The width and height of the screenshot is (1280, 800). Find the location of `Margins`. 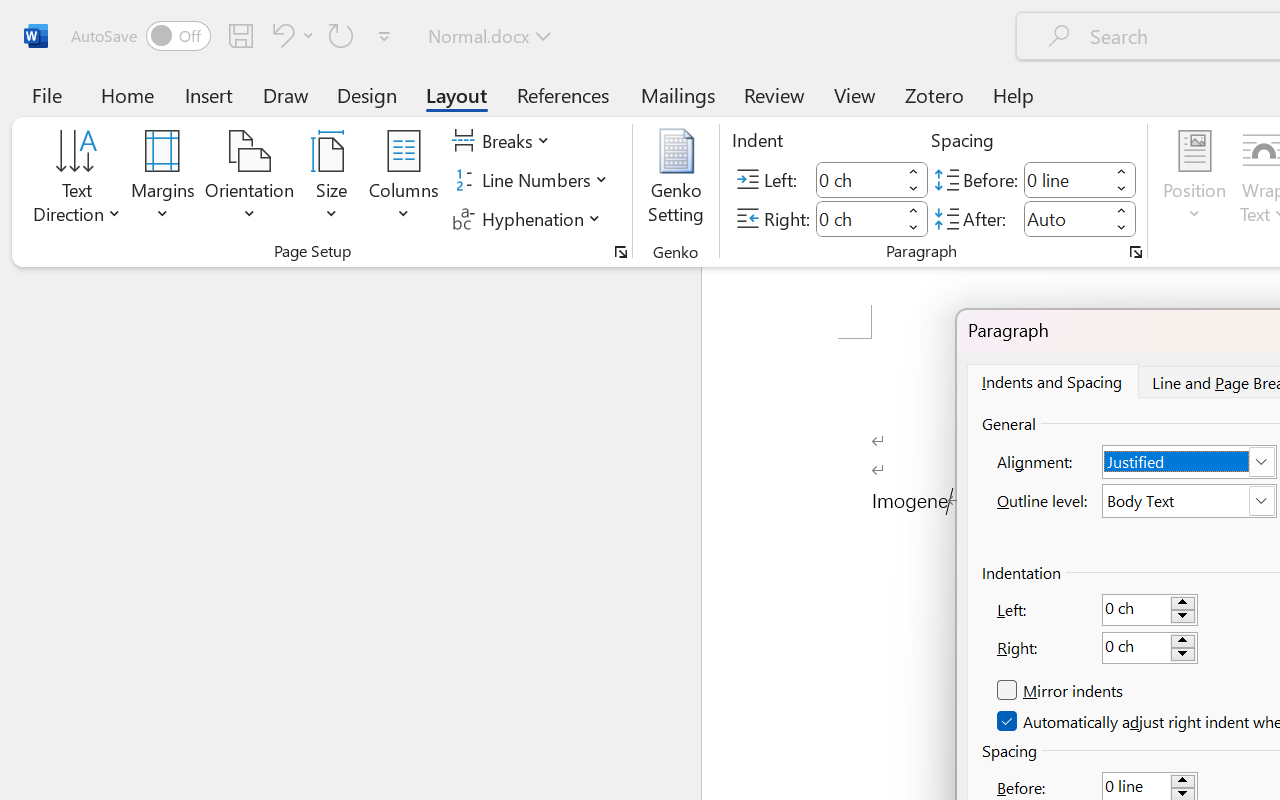

Margins is located at coordinates (163, 180).